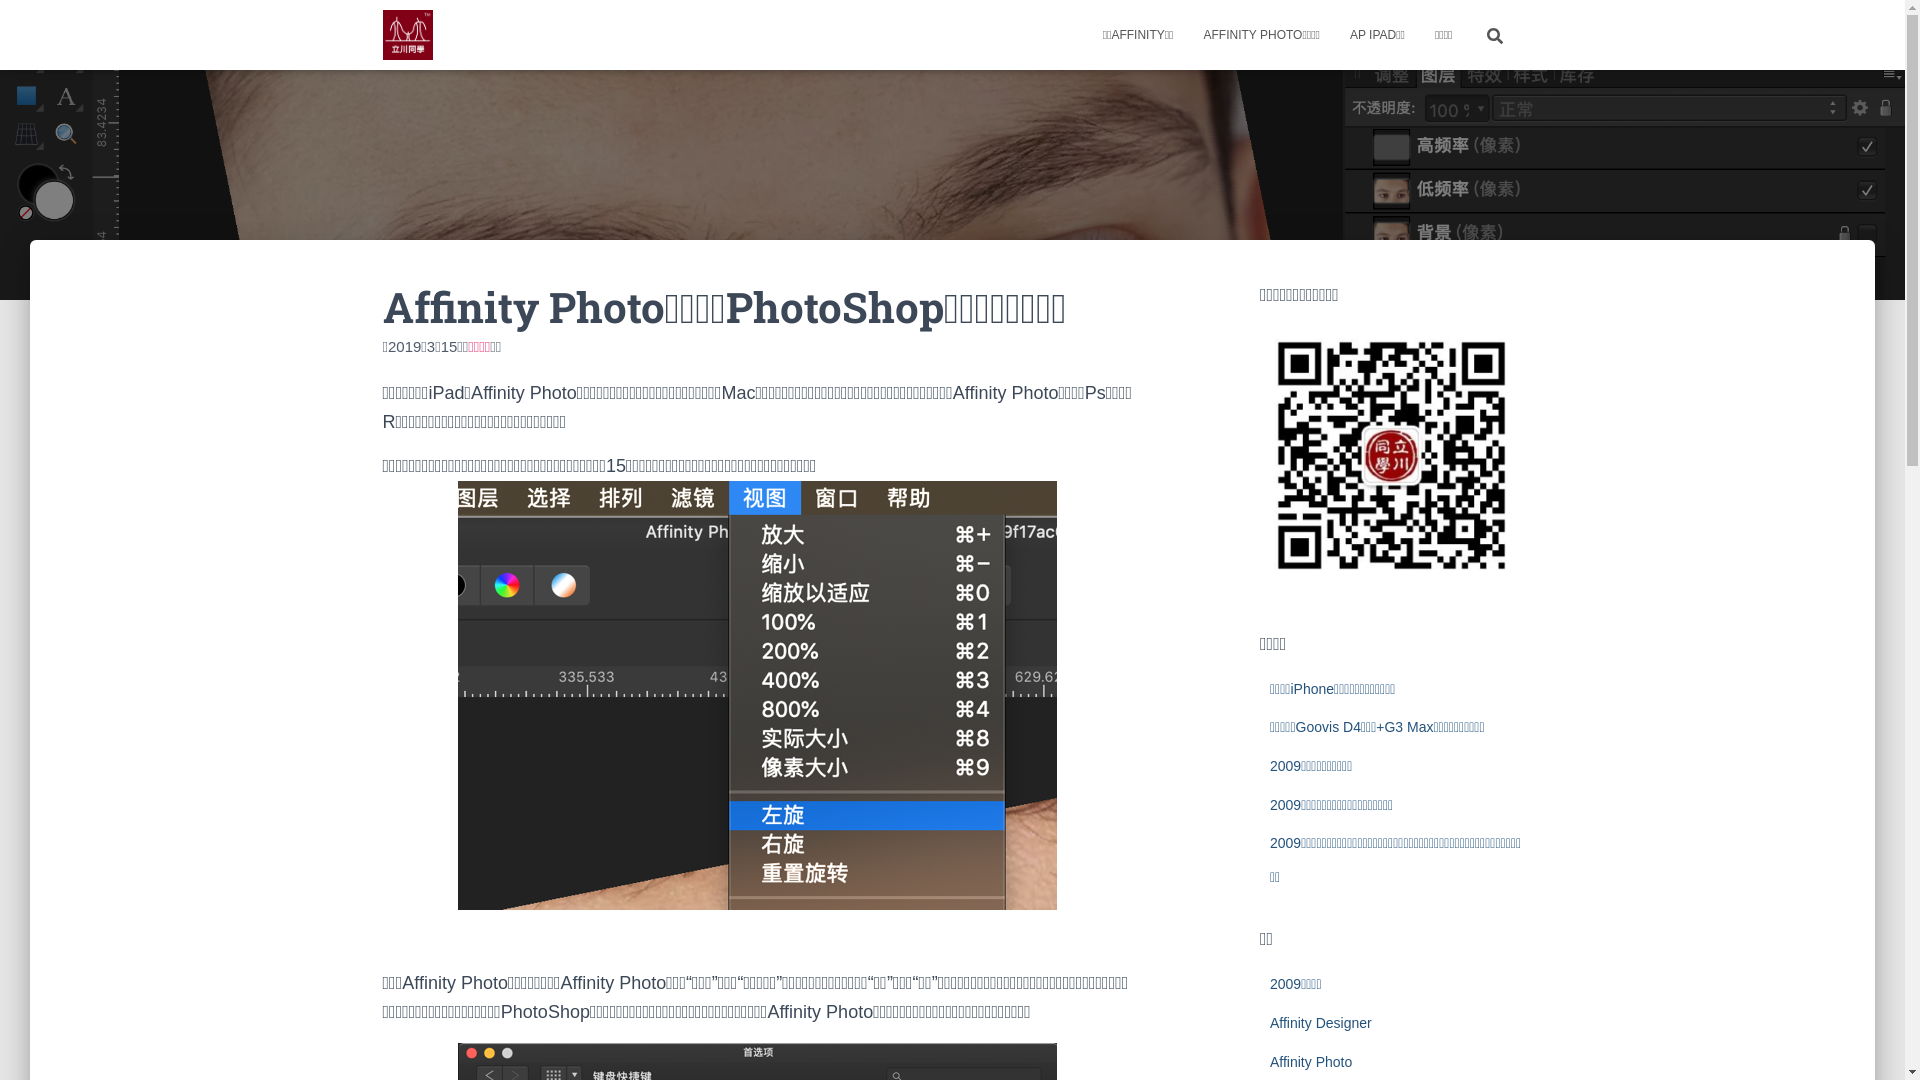 This screenshot has height=1080, width=1920. I want to click on Affinity Photo, so click(1311, 1062).